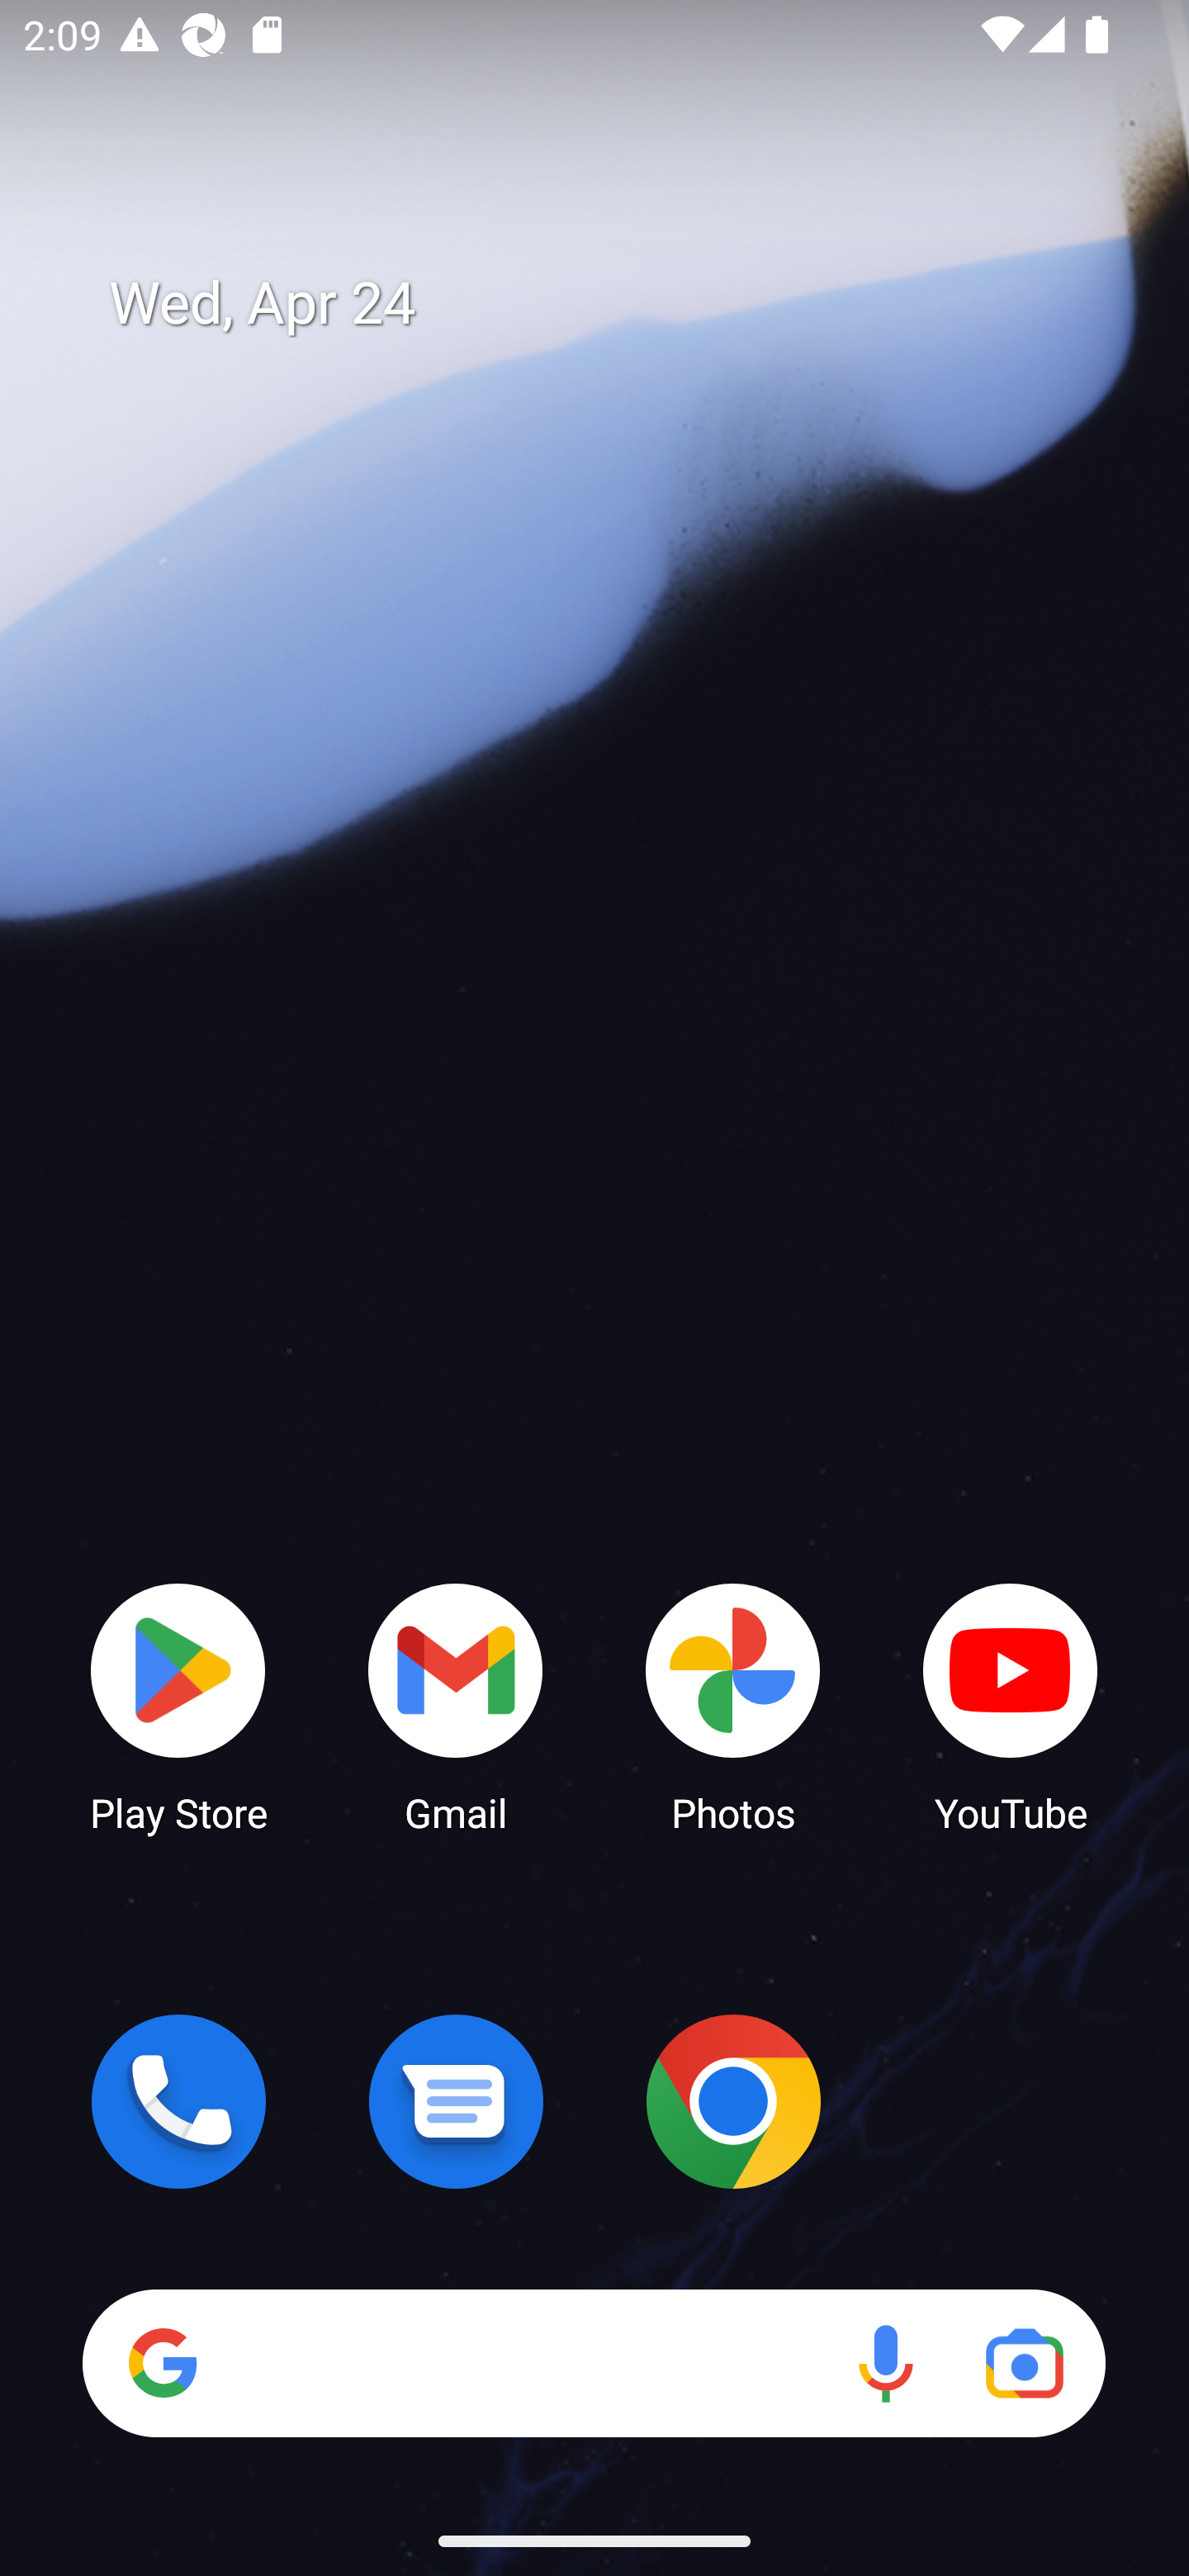 The width and height of the screenshot is (1189, 2576). What do you see at coordinates (178, 1706) in the screenshot?
I see `Play Store` at bounding box center [178, 1706].